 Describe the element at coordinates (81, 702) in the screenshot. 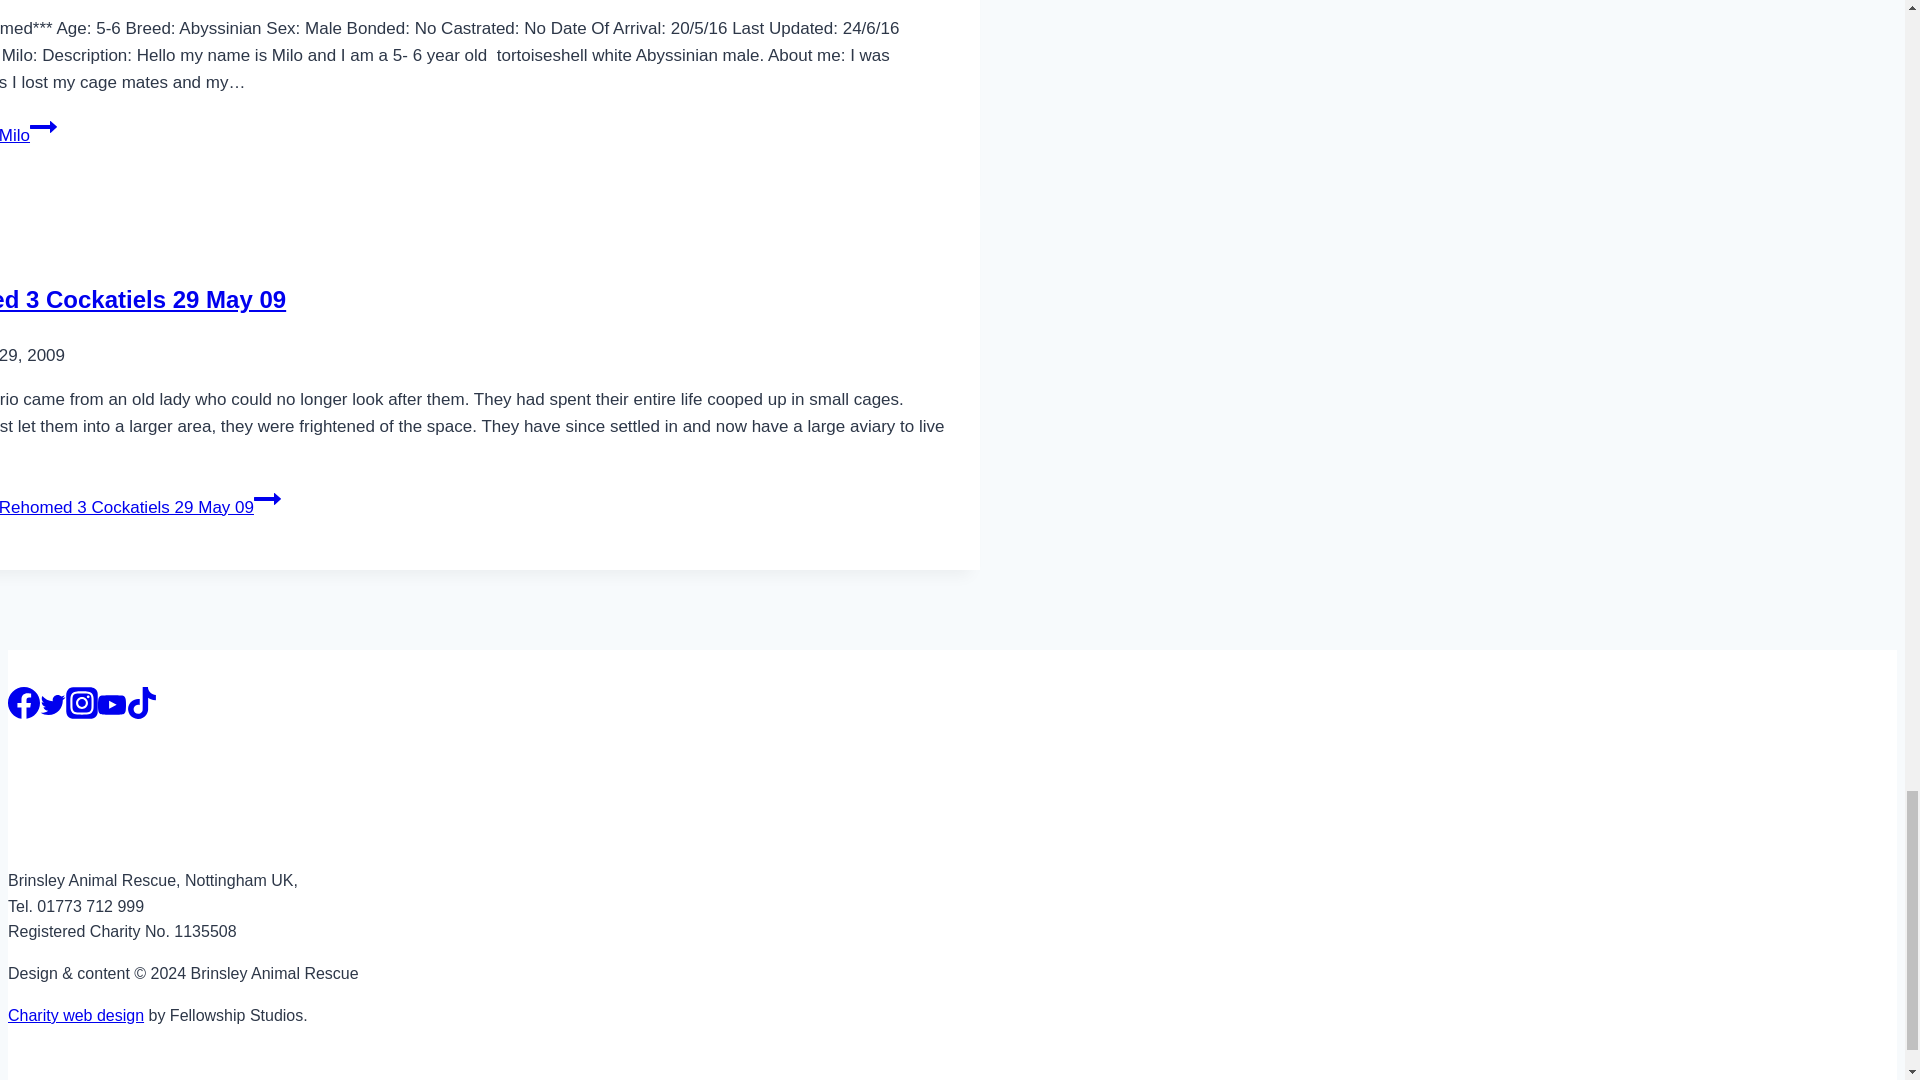

I see `Instagram` at that location.